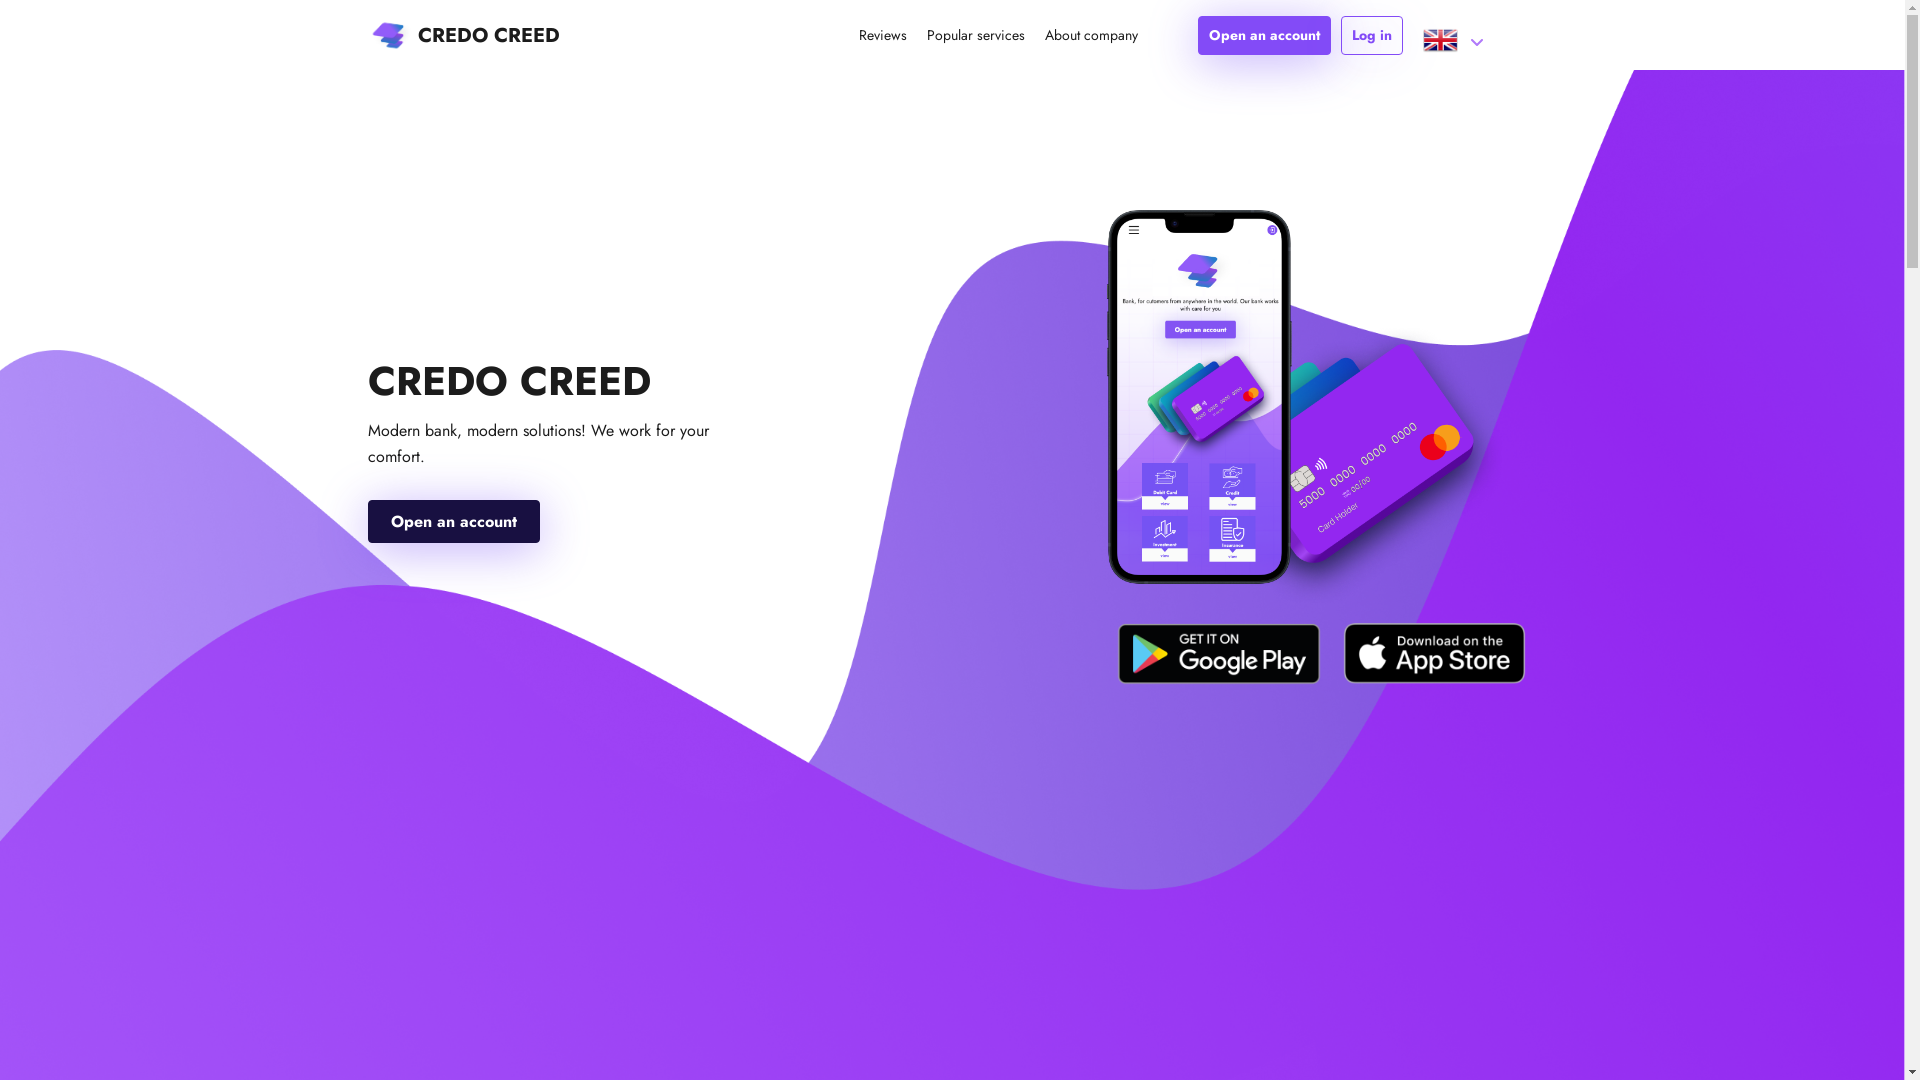 This screenshot has width=1920, height=1080. I want to click on Open an account, so click(454, 522).